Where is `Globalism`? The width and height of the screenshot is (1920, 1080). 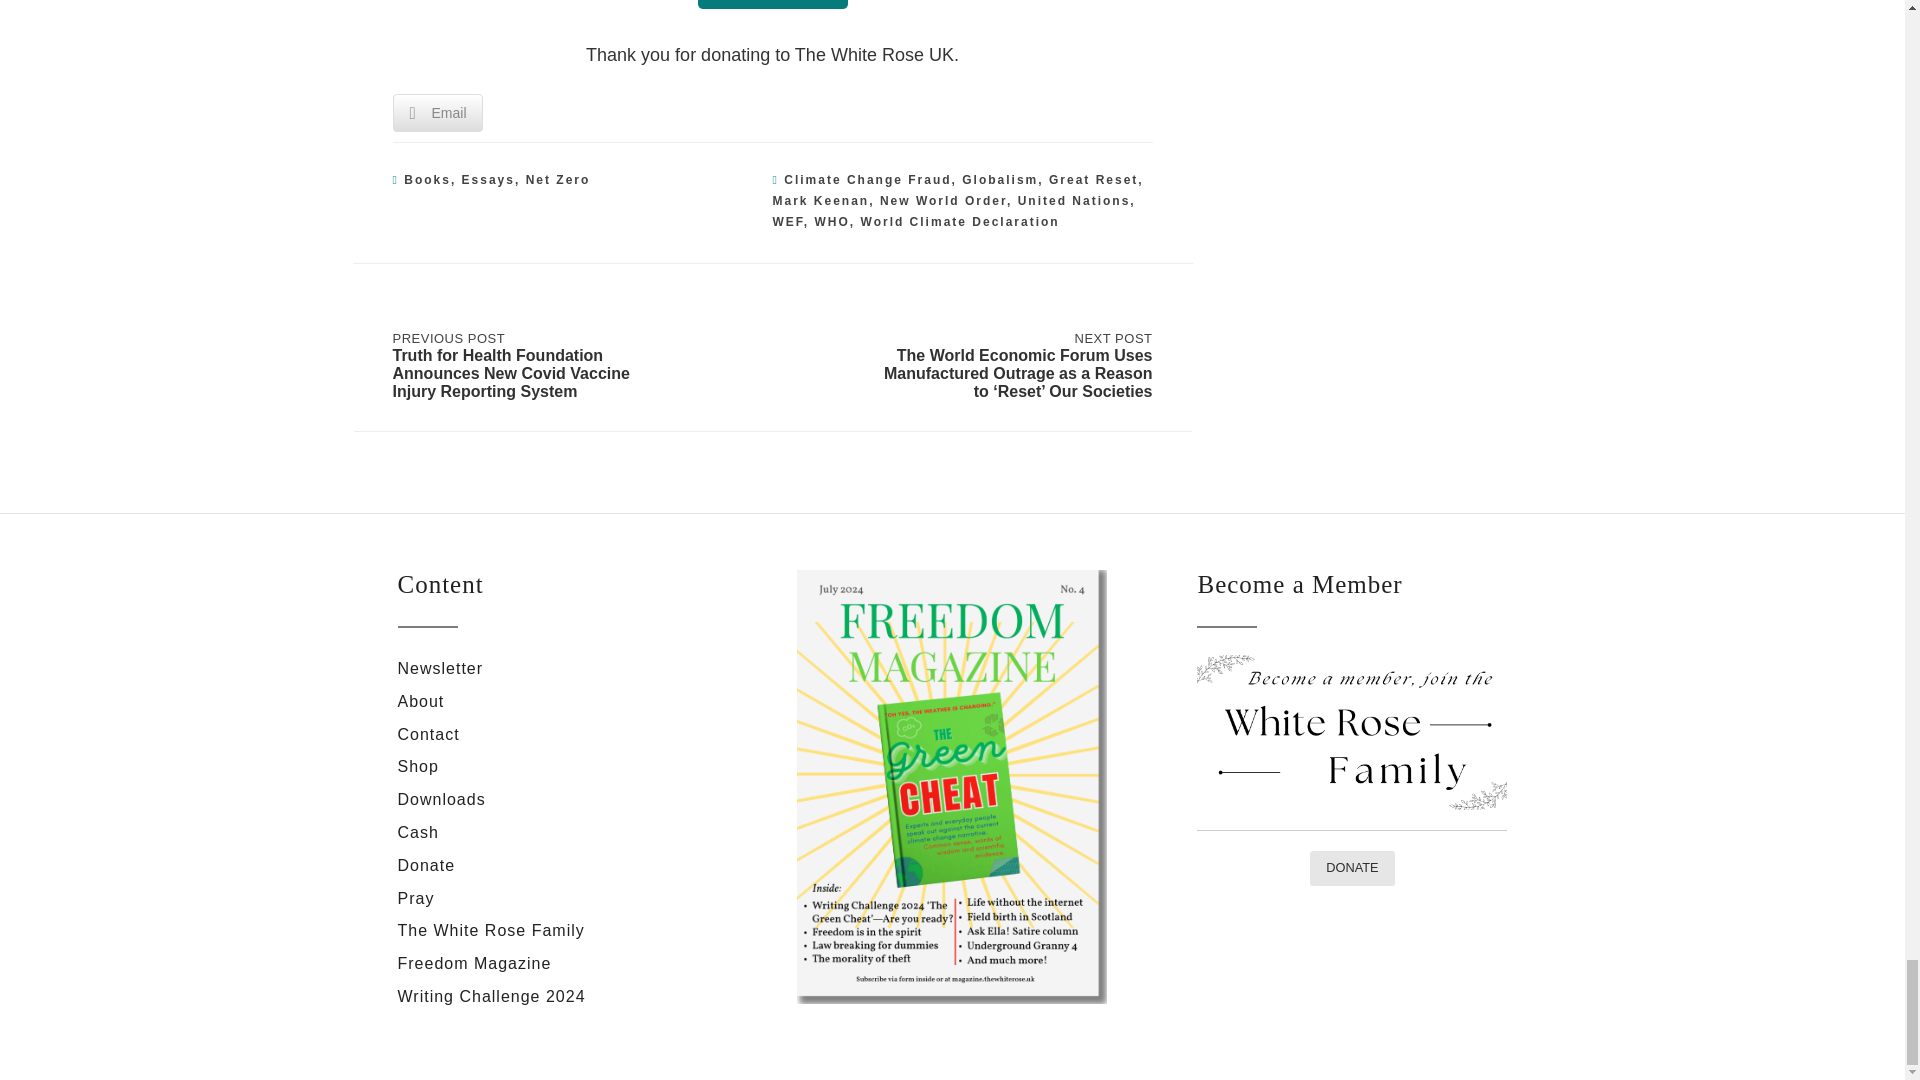
Globalism is located at coordinates (1000, 179).